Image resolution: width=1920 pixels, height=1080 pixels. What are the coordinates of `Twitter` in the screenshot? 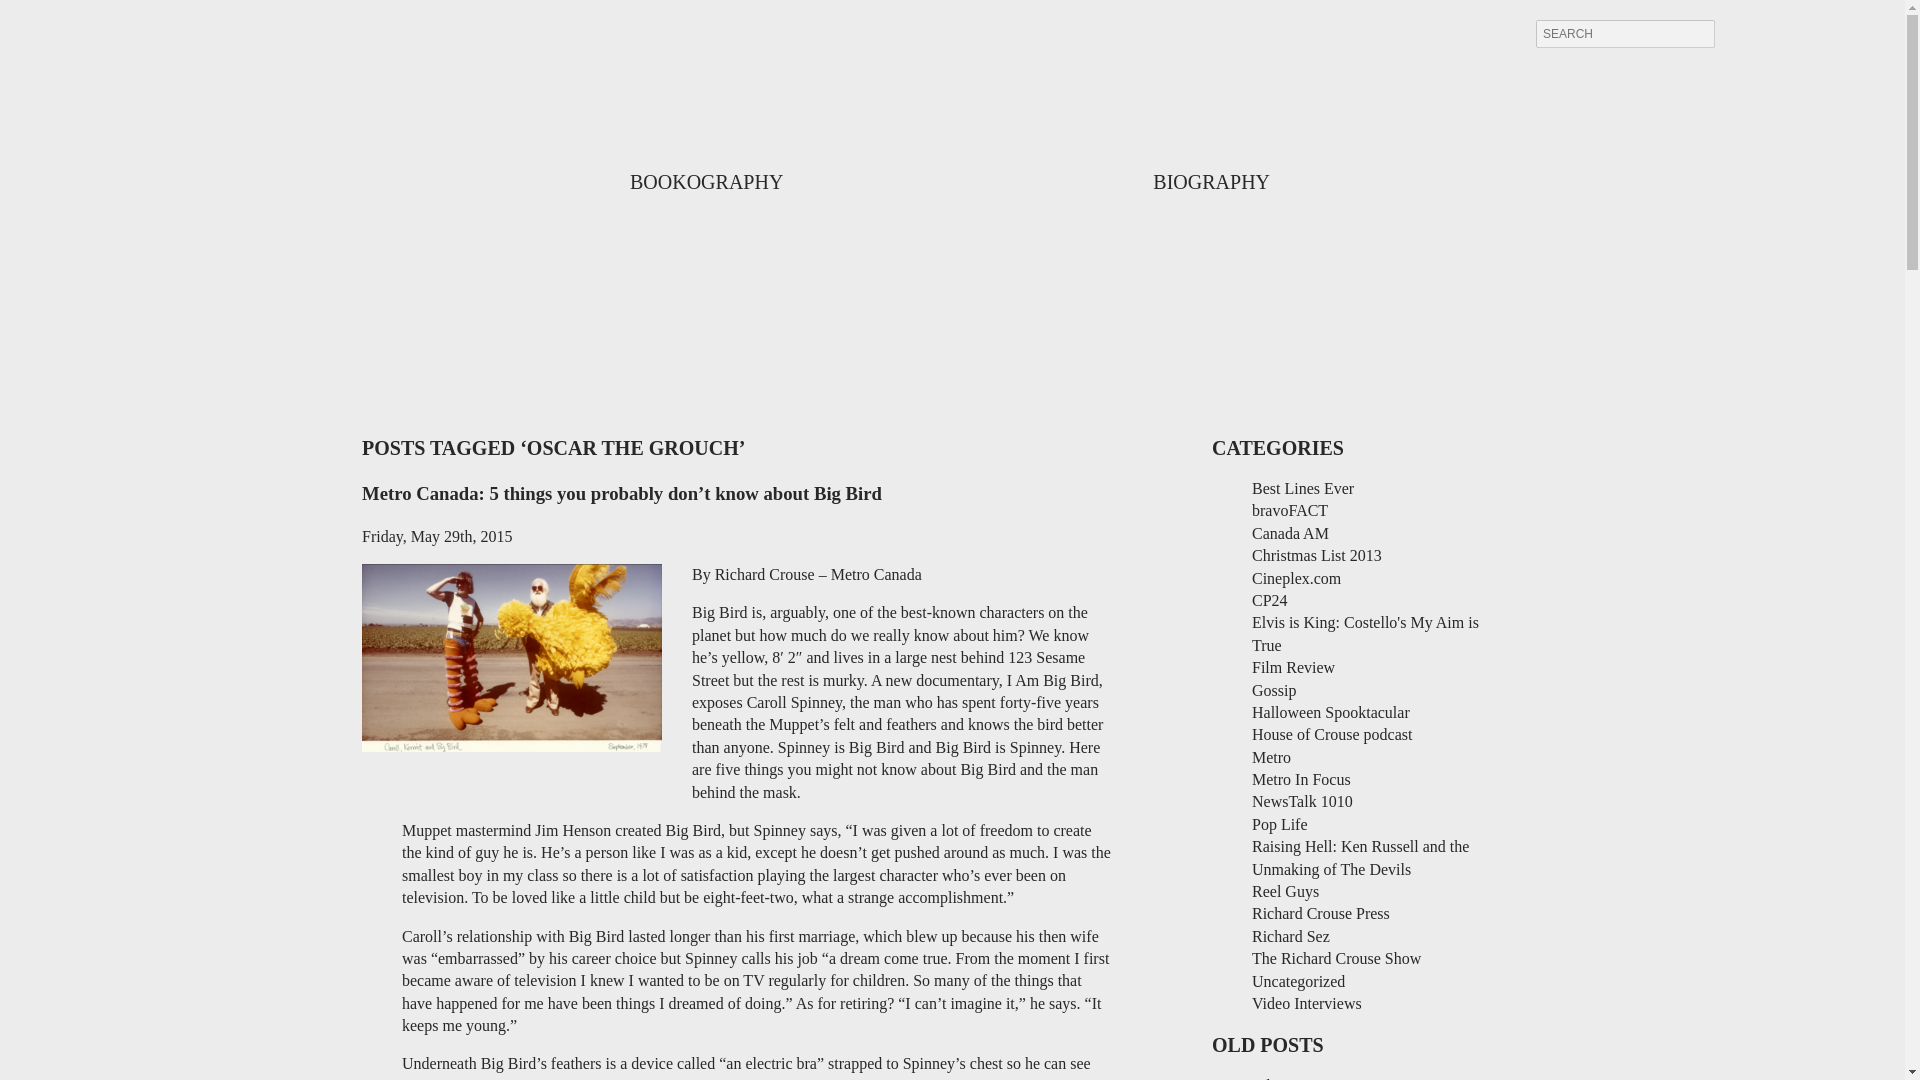 It's located at (1747, 32).